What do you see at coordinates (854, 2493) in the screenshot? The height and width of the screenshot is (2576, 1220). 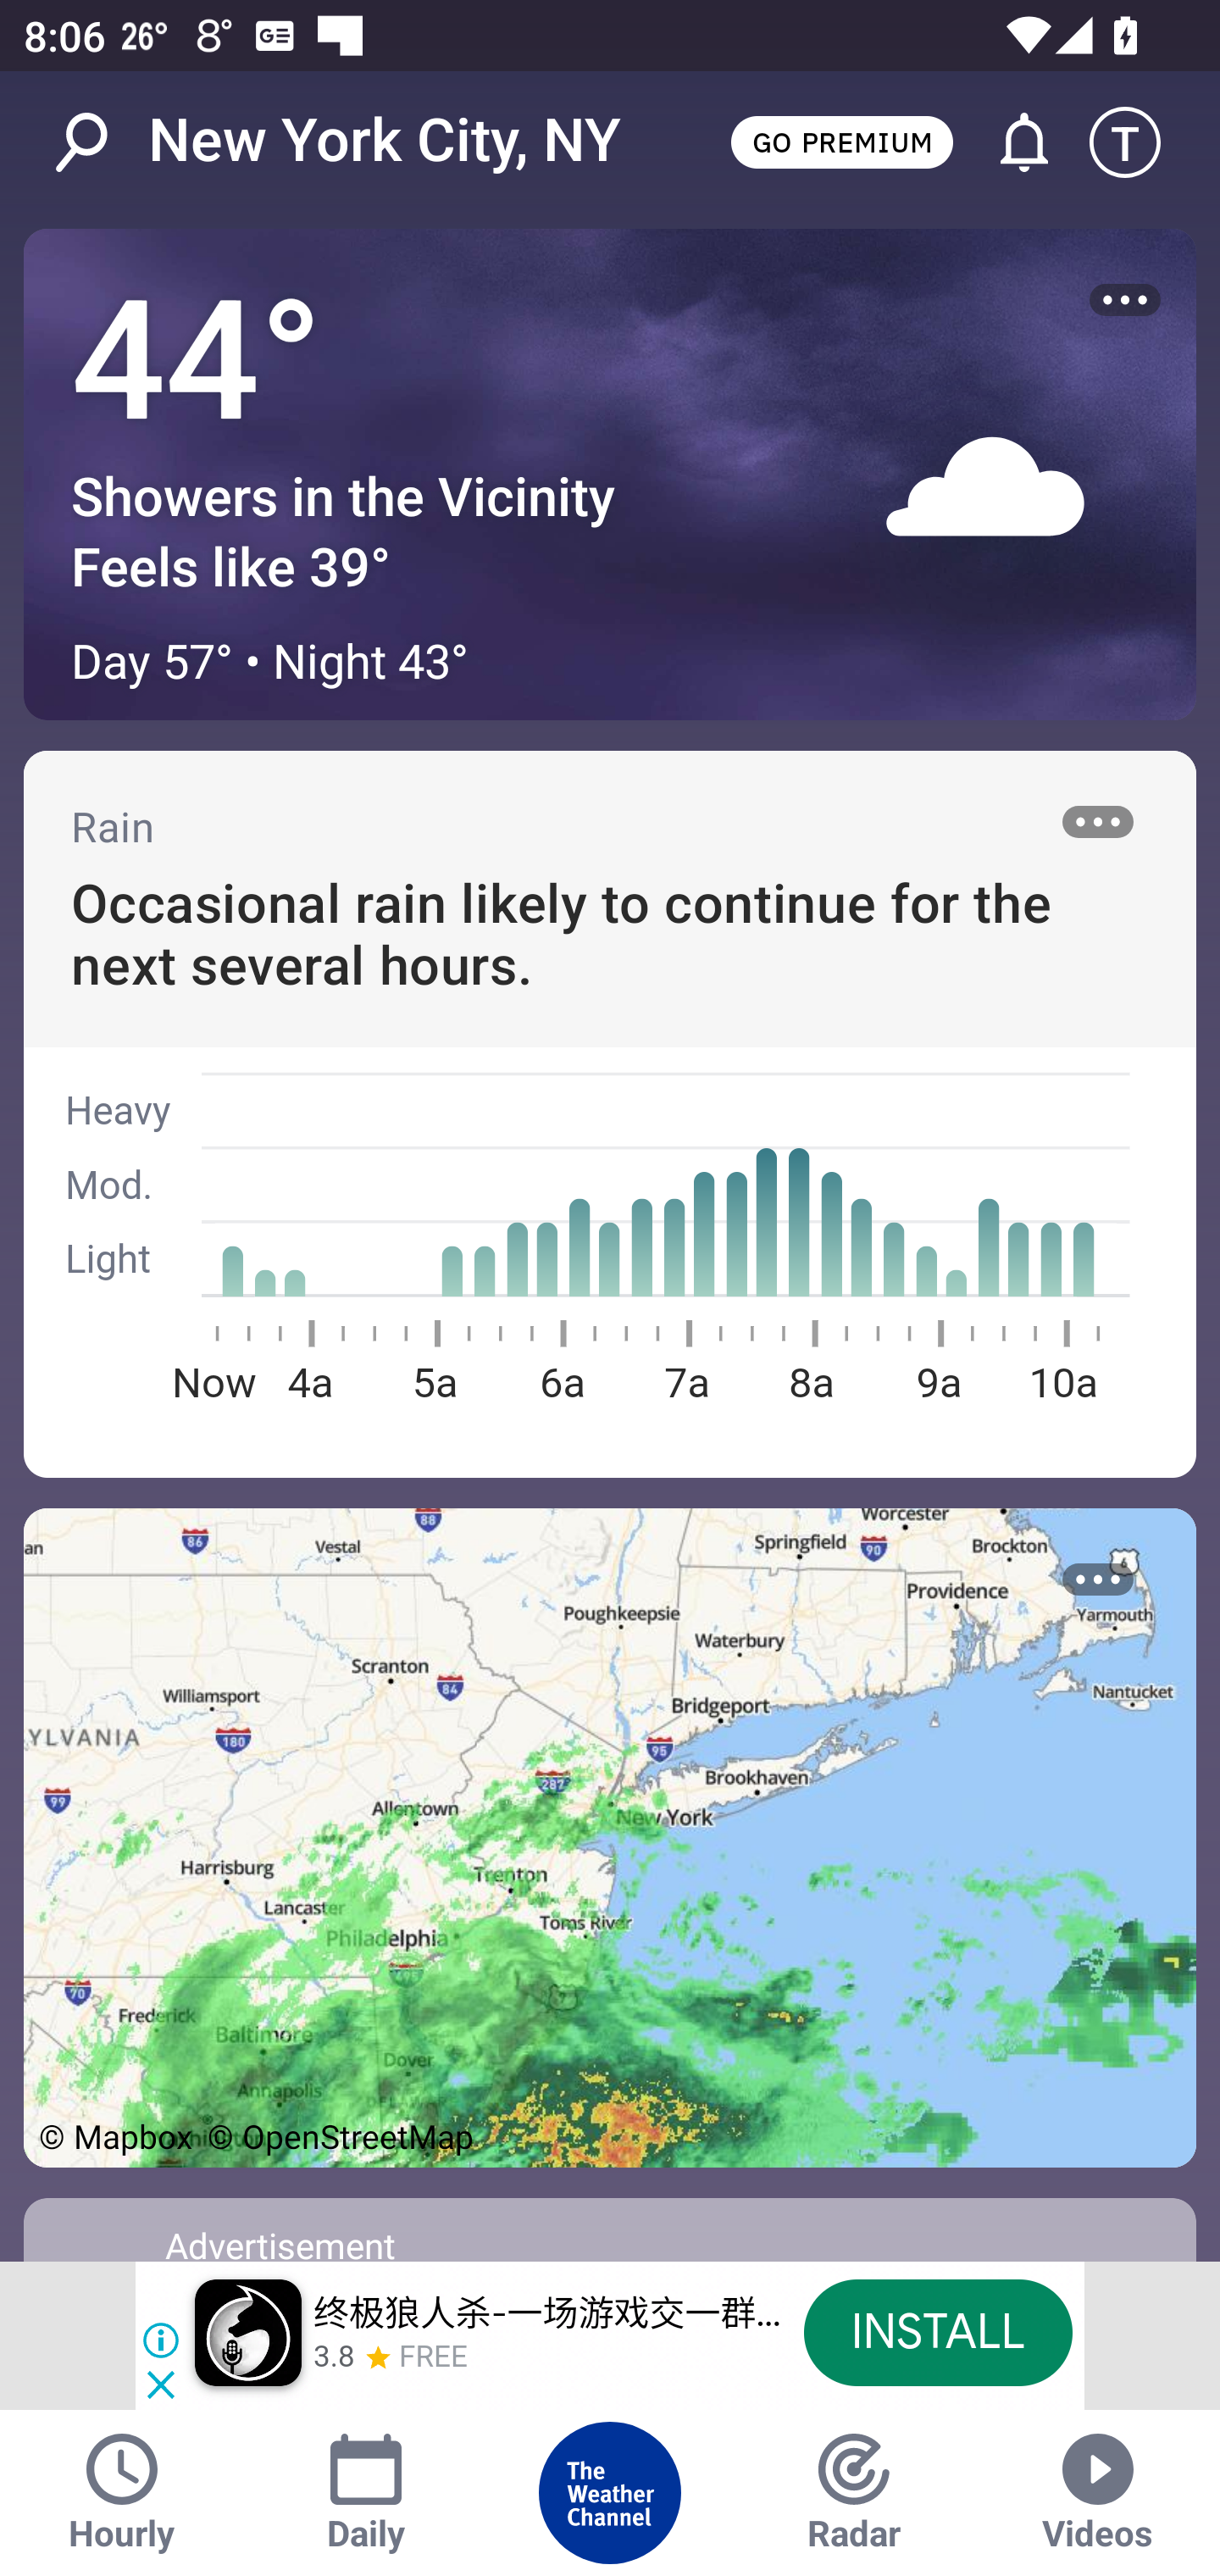 I see `Radar Tab Radar` at bounding box center [854, 2493].